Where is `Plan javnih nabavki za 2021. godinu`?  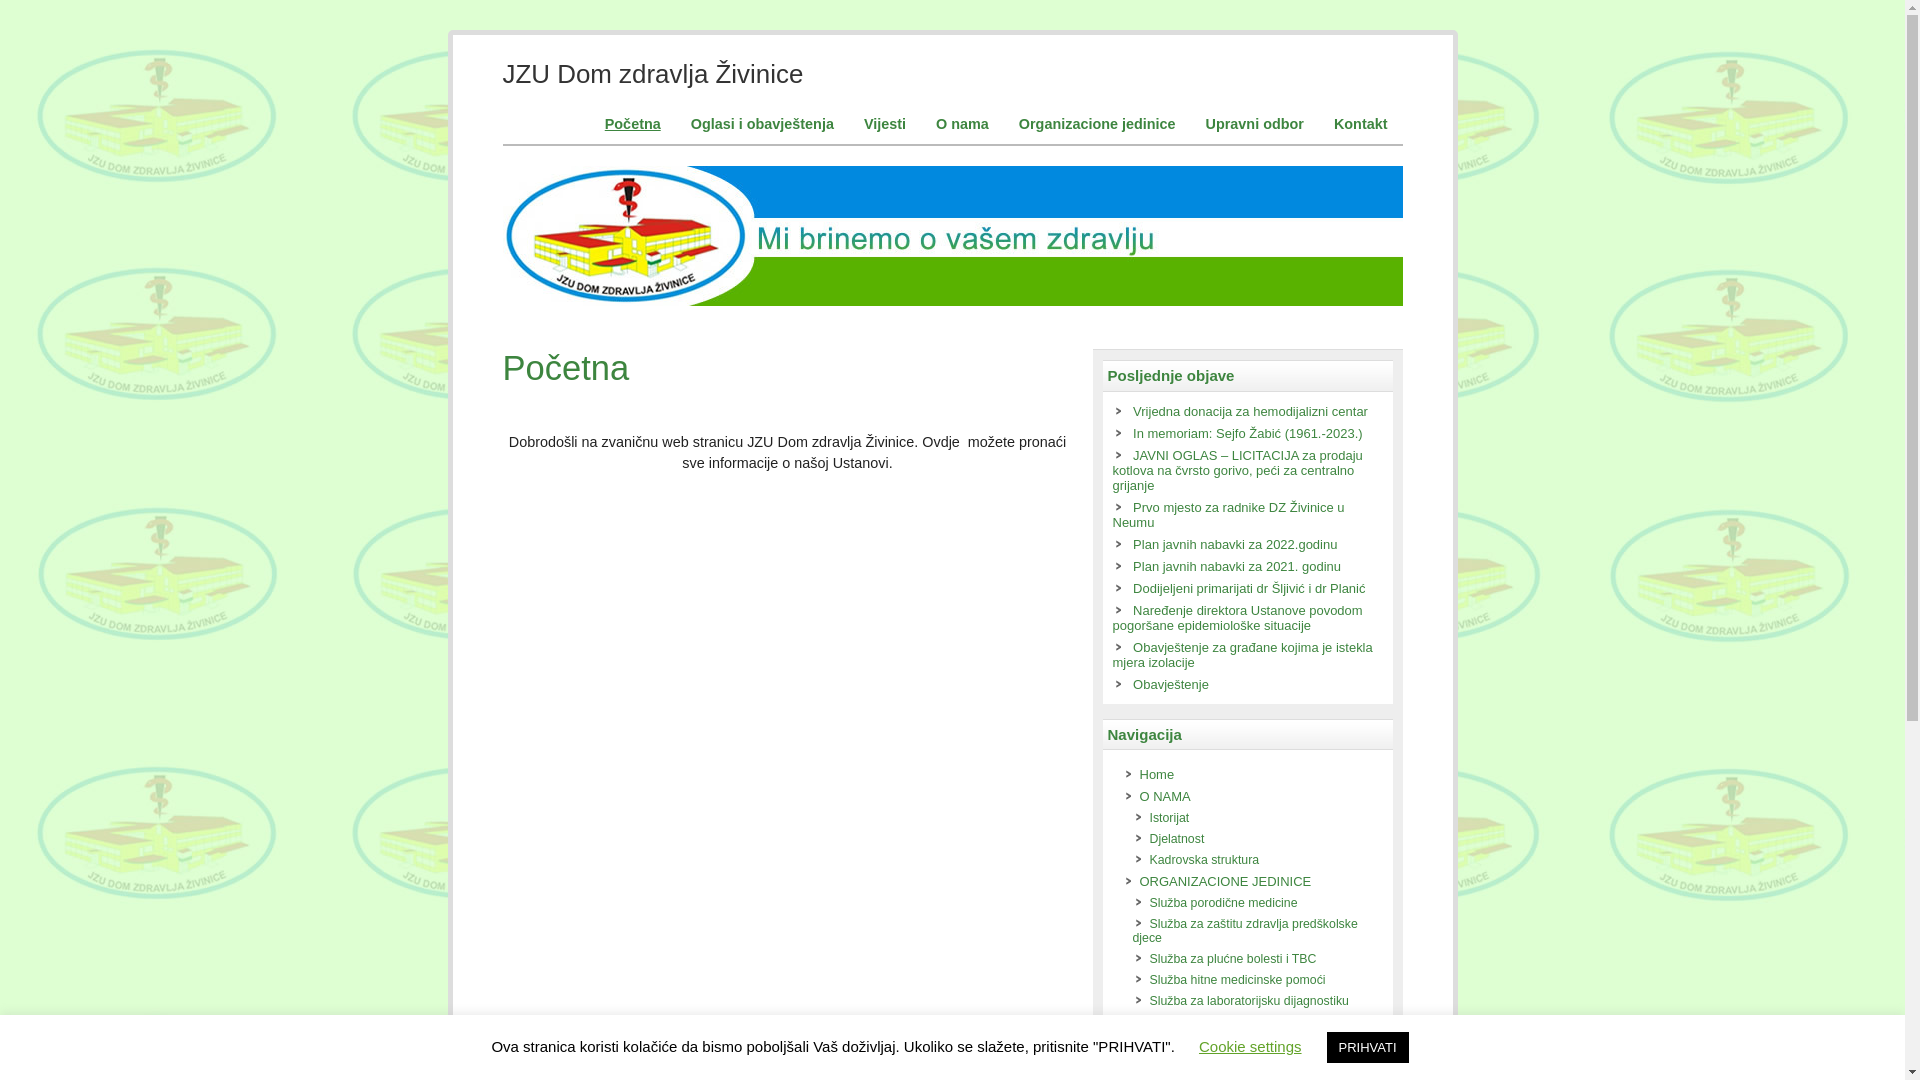 Plan javnih nabavki za 2021. godinu is located at coordinates (1237, 566).